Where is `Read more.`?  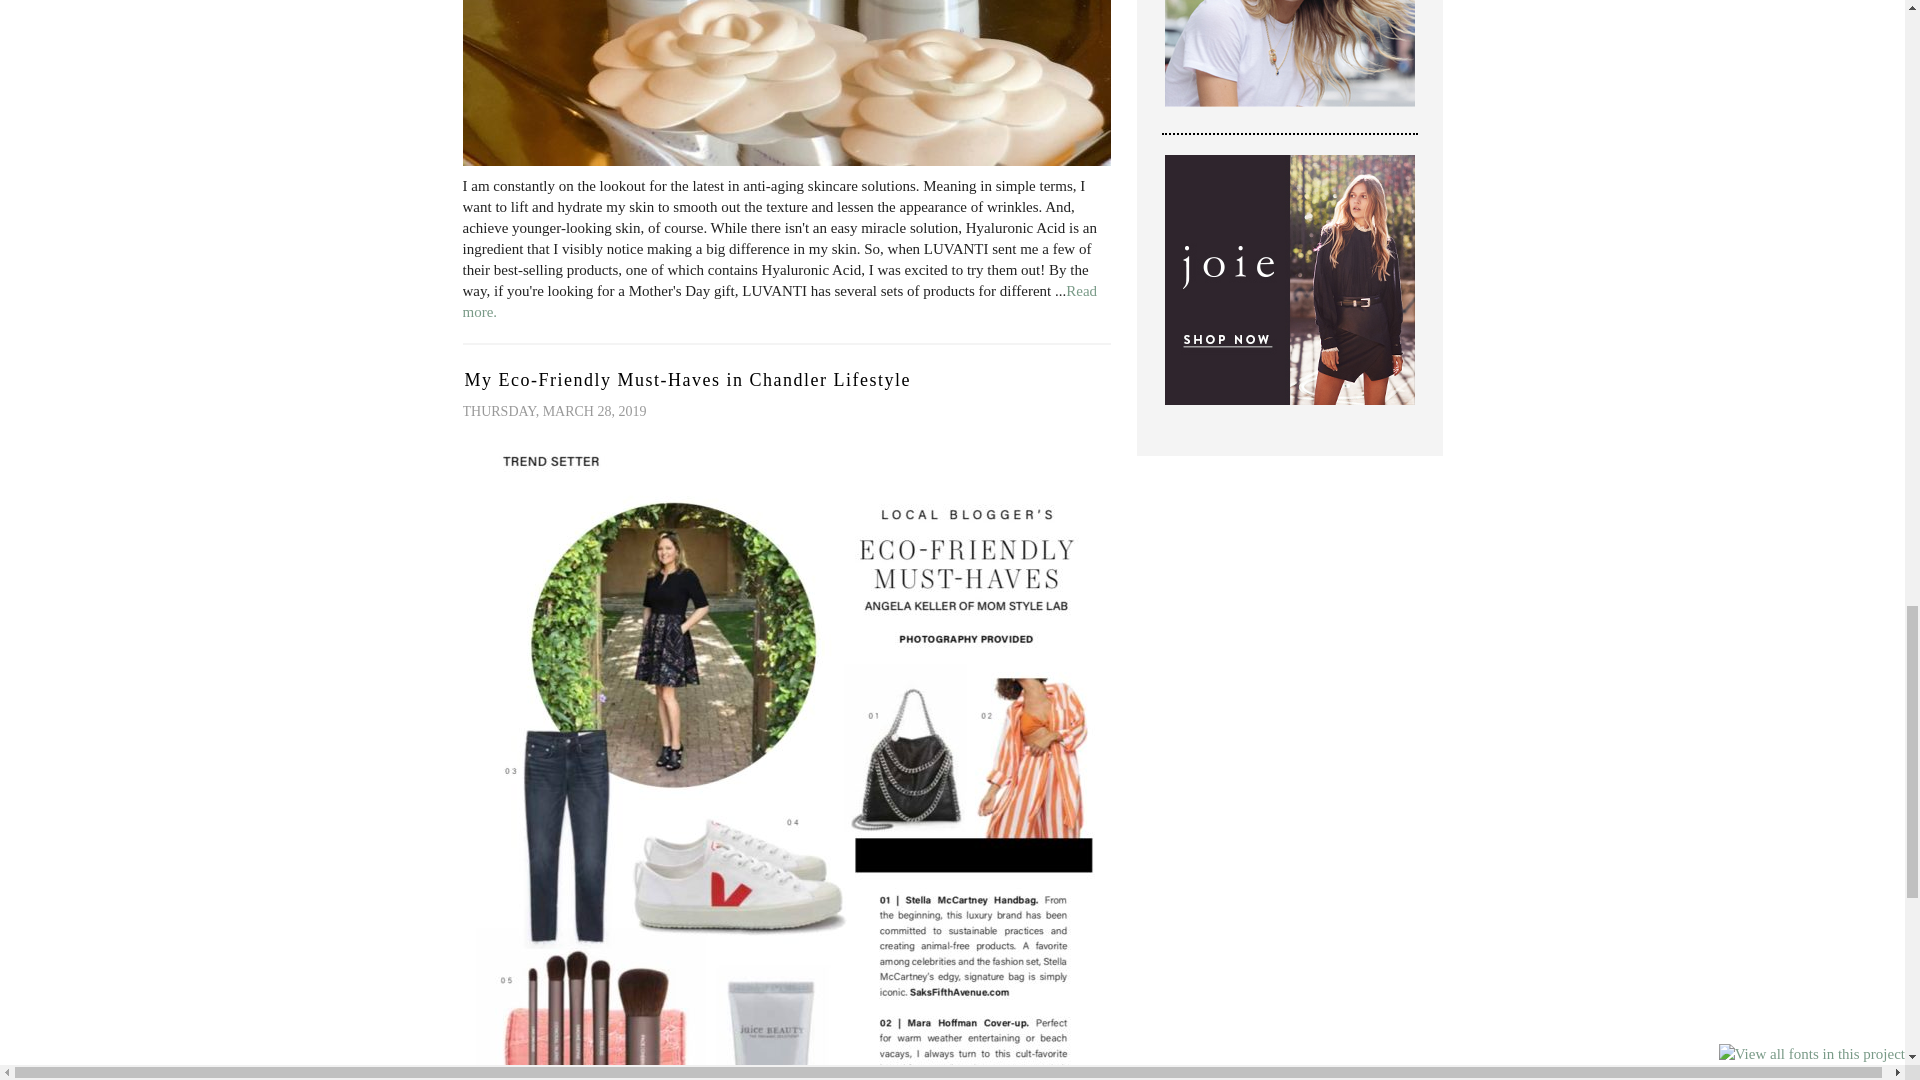 Read more. is located at coordinates (779, 300).